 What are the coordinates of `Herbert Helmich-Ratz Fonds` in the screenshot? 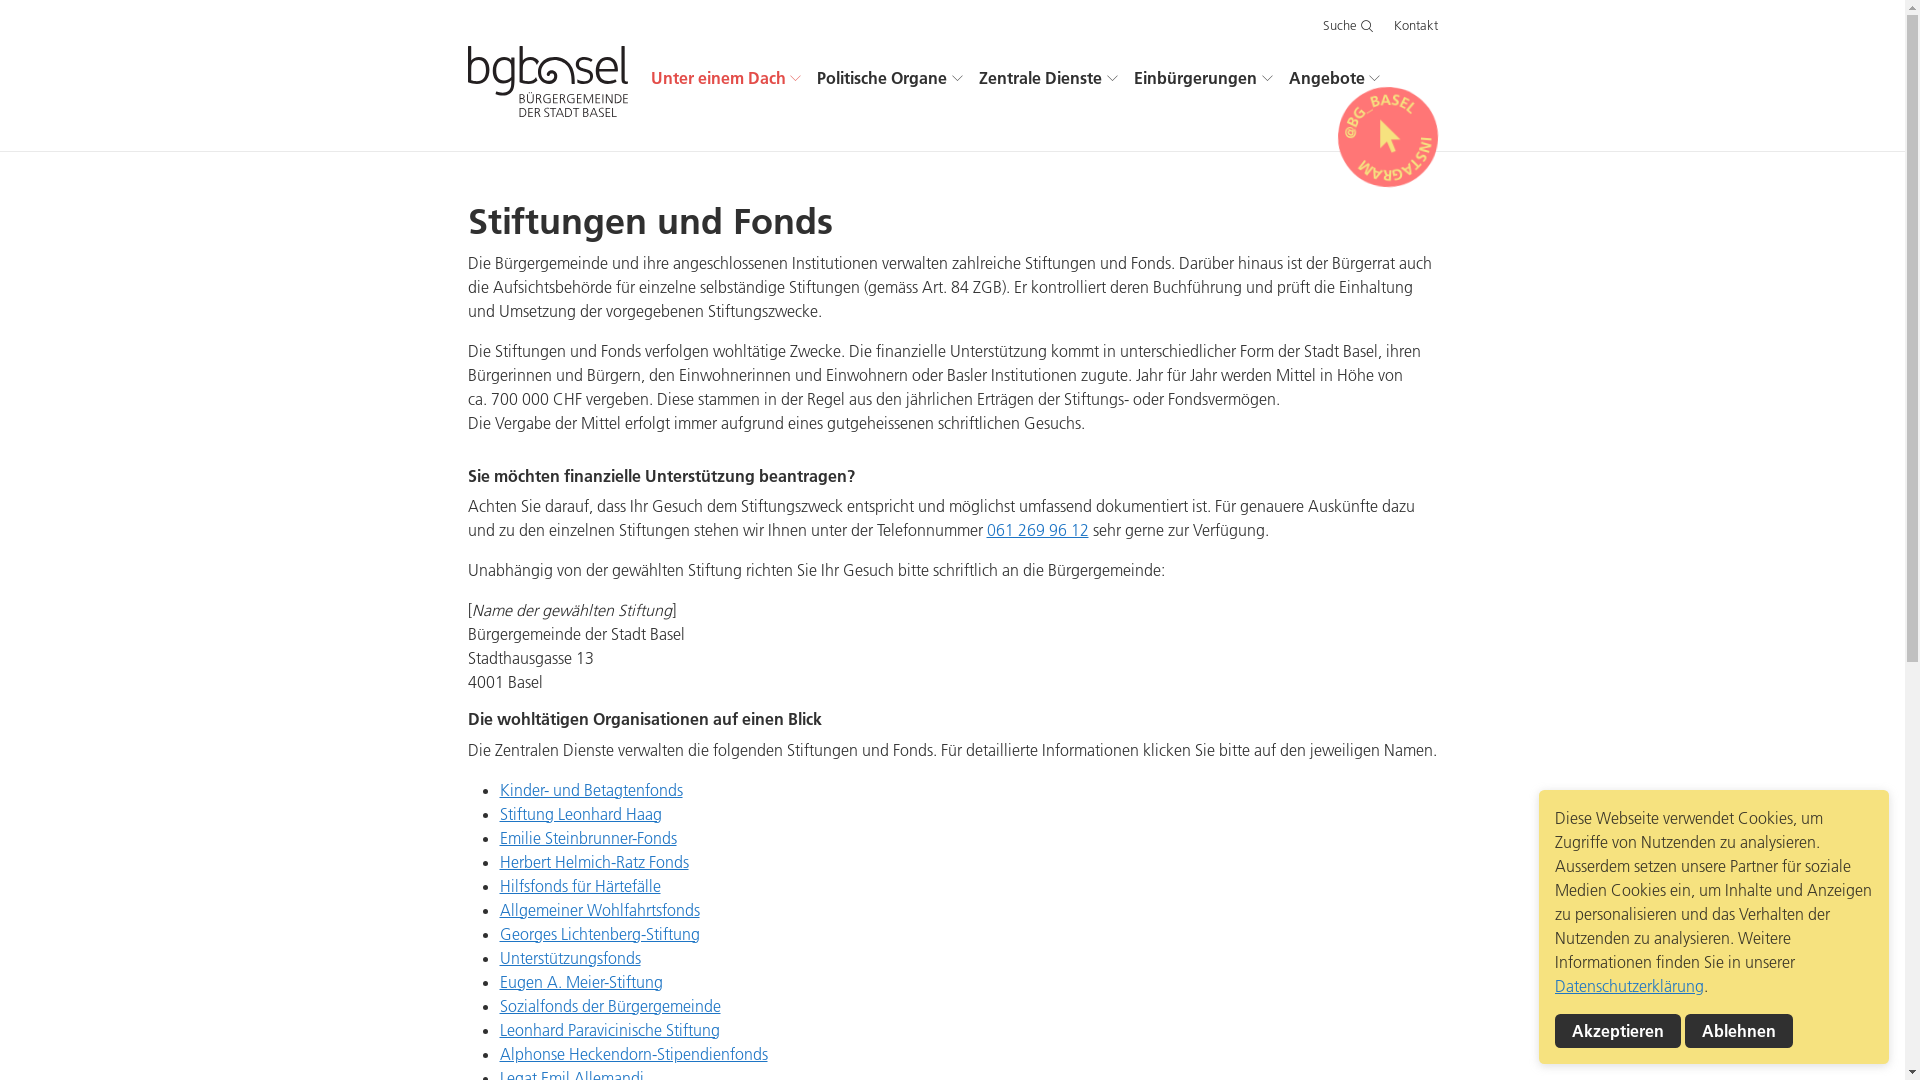 It's located at (594, 862).